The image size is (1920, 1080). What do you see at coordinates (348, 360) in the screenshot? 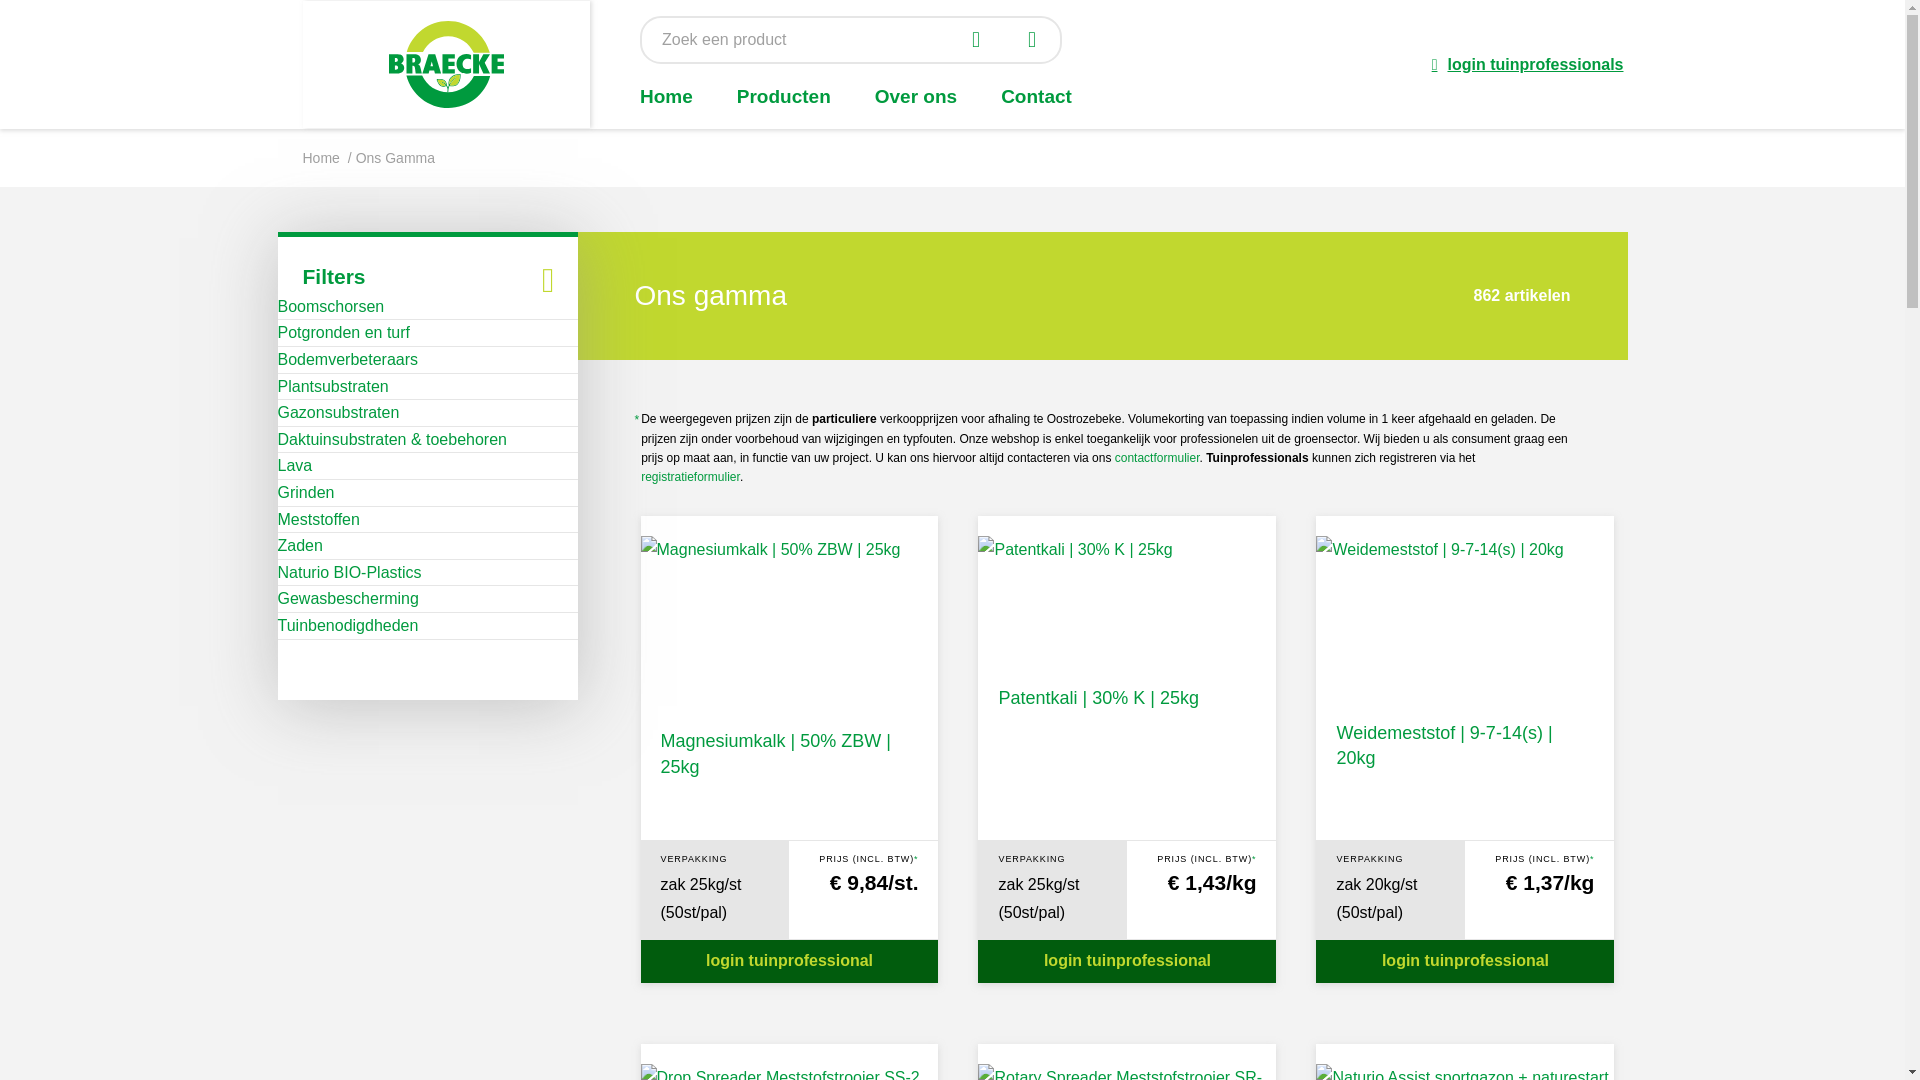
I see `Bodemverbeteraars` at bounding box center [348, 360].